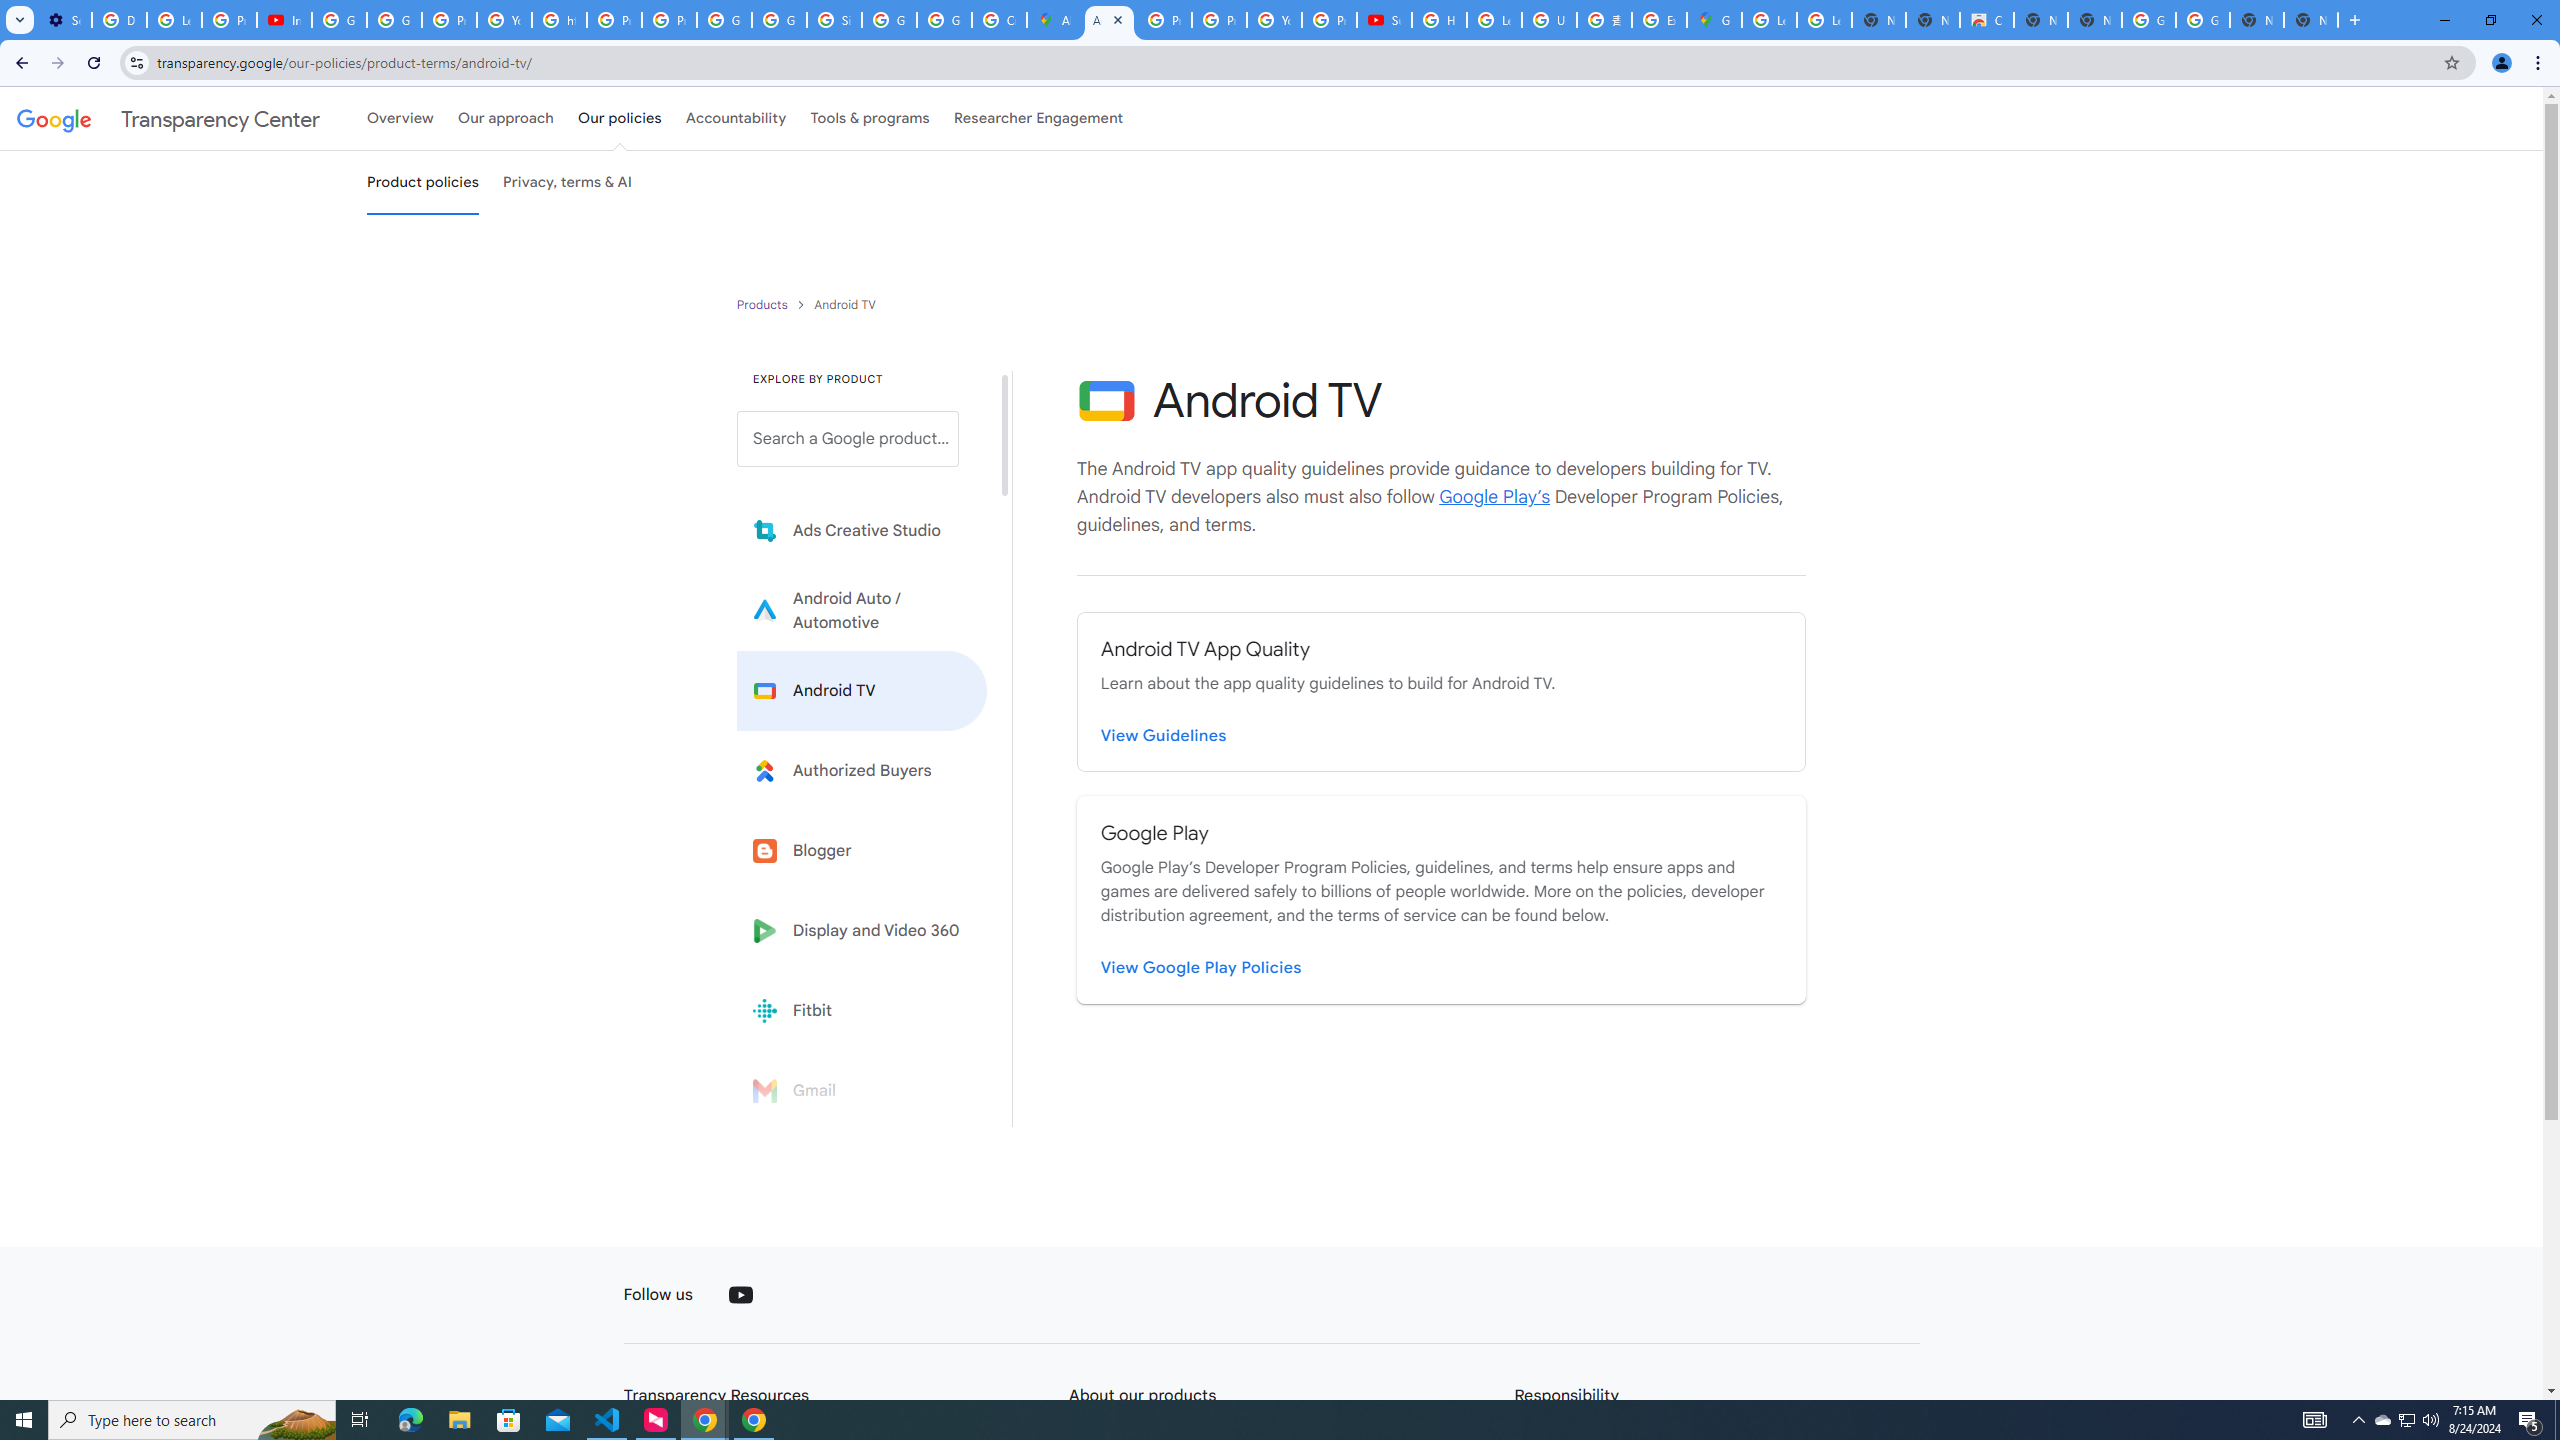  I want to click on Android TV Policies and Guidelines - Transparency Center, so click(1109, 20).